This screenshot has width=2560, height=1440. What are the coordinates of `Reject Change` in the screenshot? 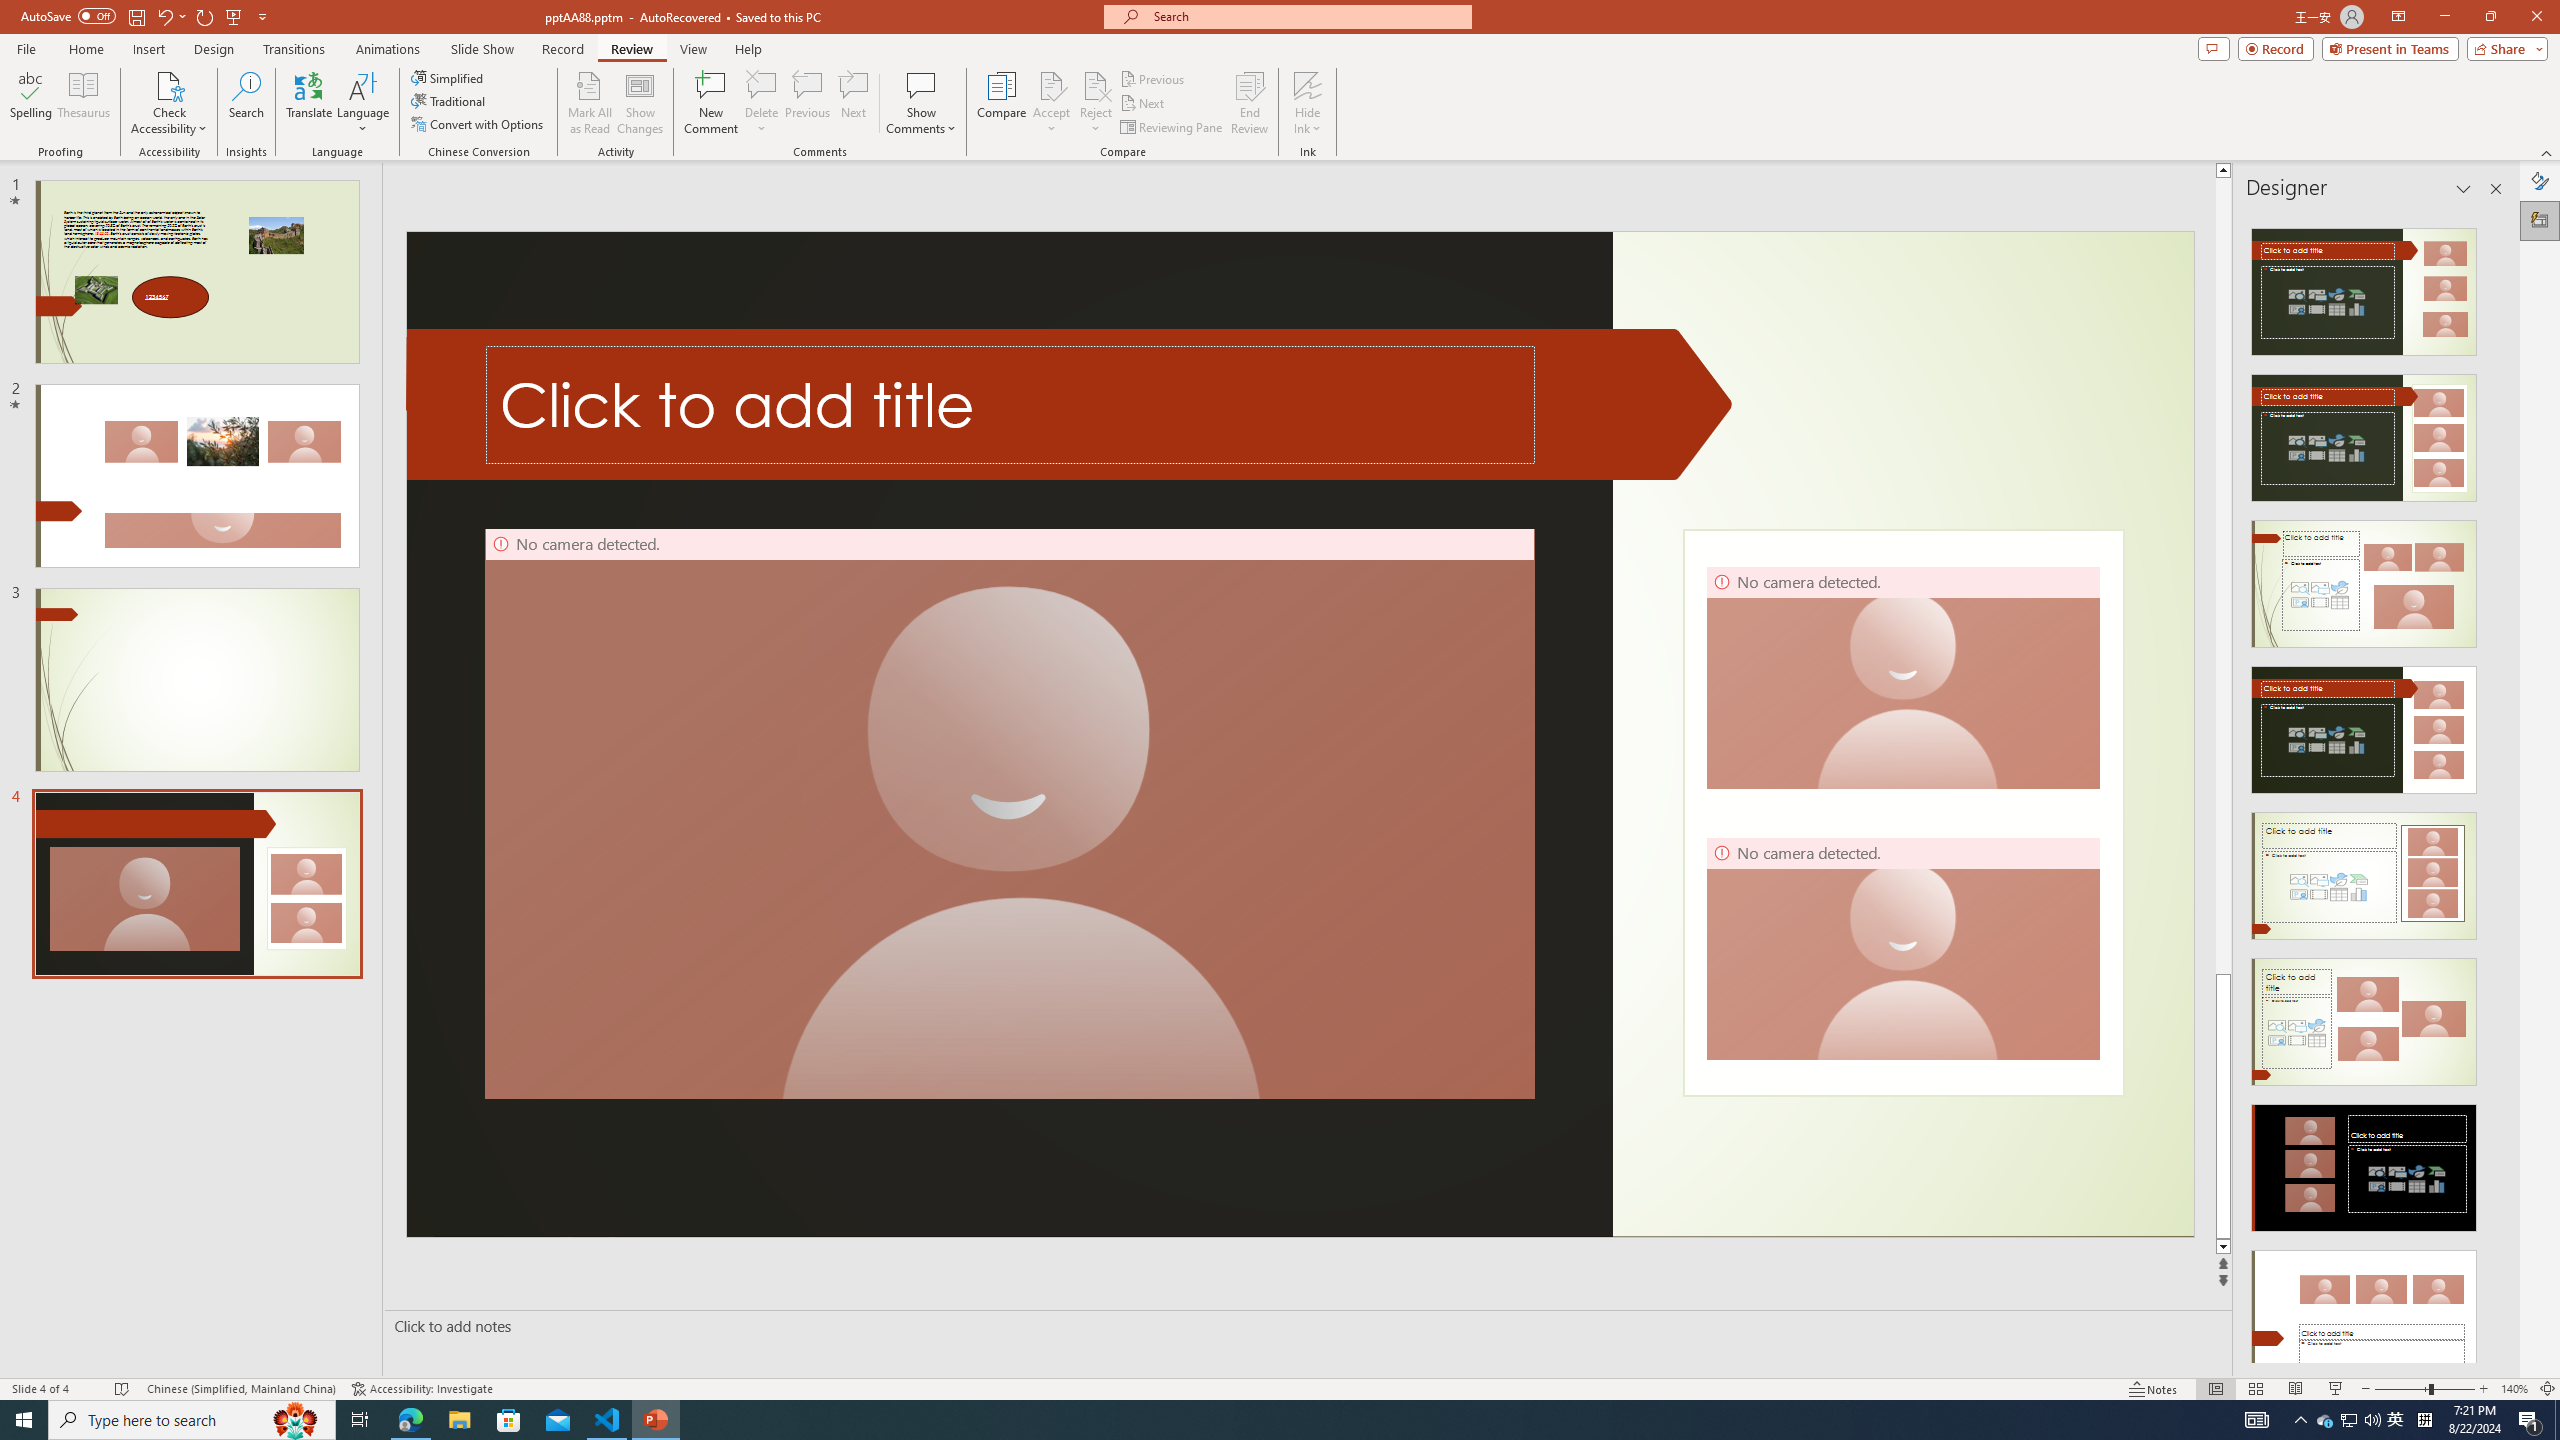 It's located at (1096, 85).